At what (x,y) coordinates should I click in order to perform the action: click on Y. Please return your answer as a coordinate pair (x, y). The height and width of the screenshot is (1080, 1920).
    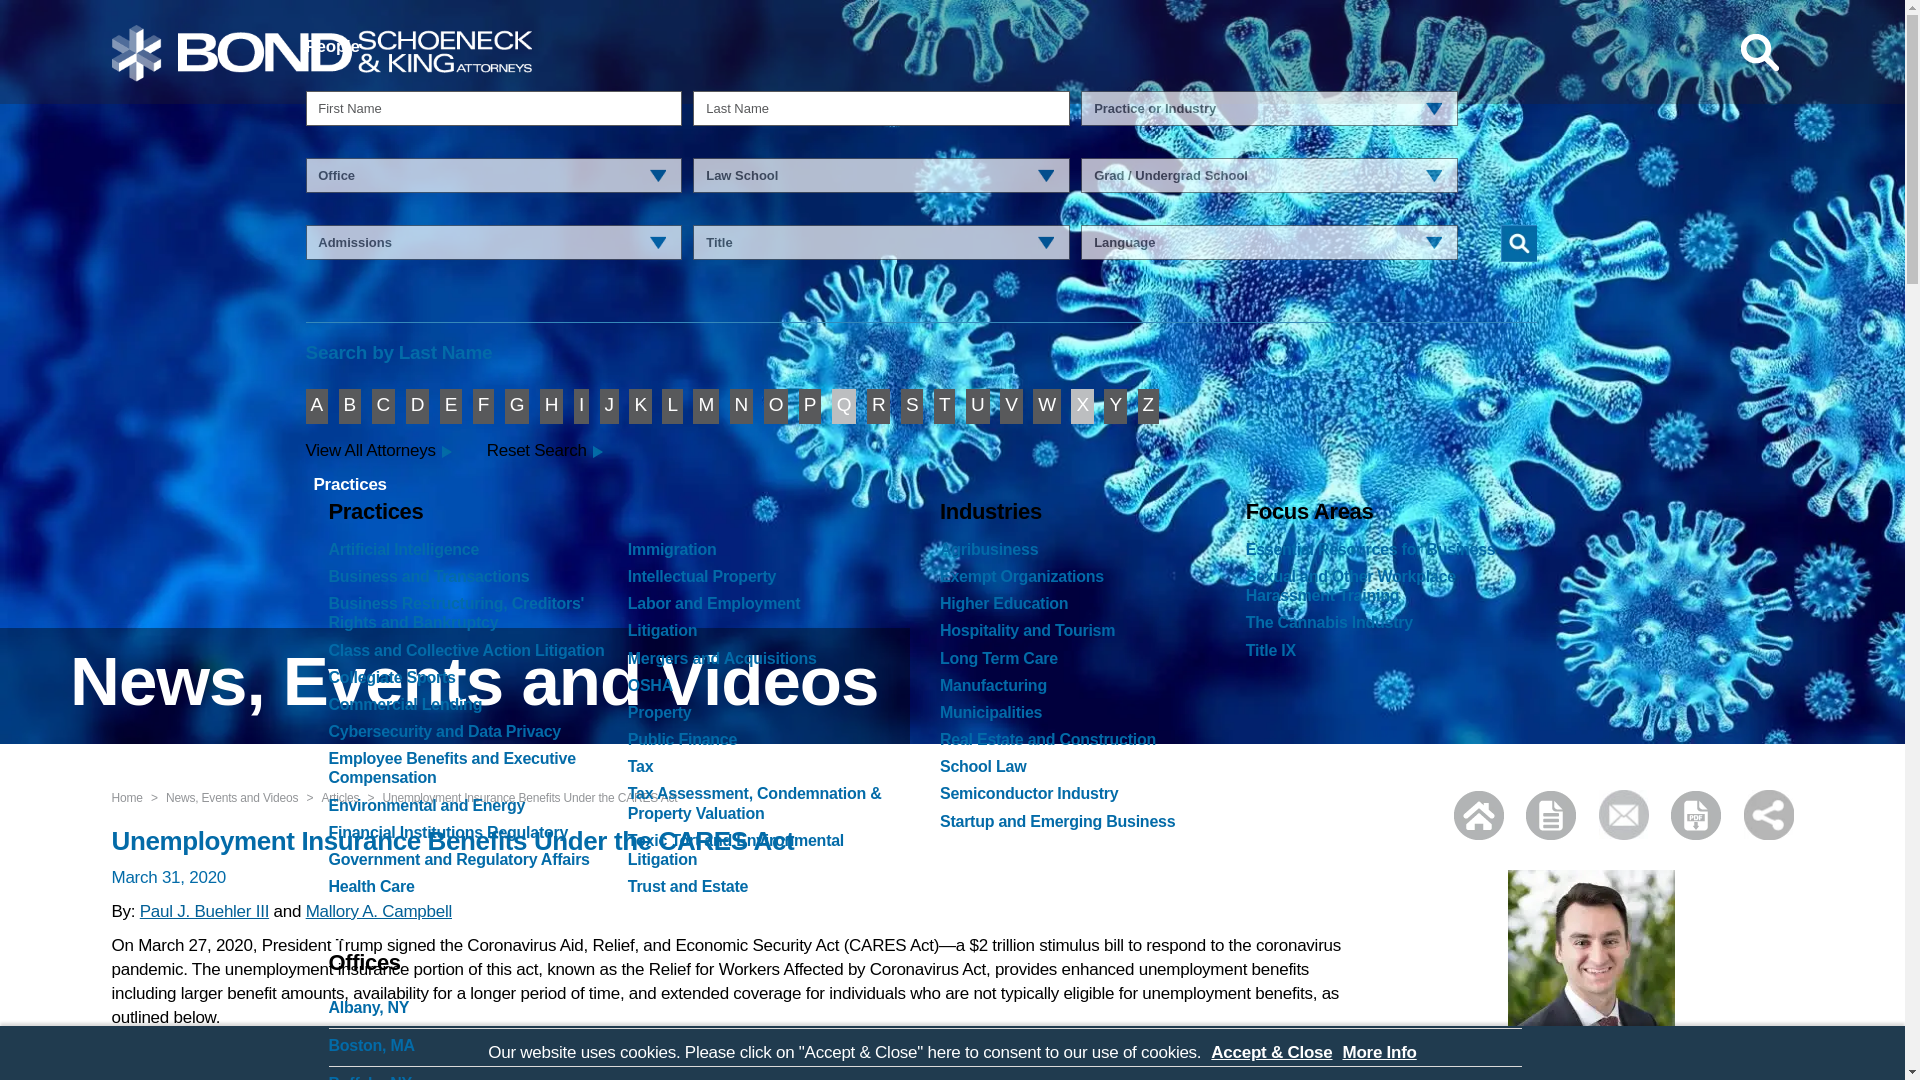
    Looking at the image, I should click on (1114, 406).